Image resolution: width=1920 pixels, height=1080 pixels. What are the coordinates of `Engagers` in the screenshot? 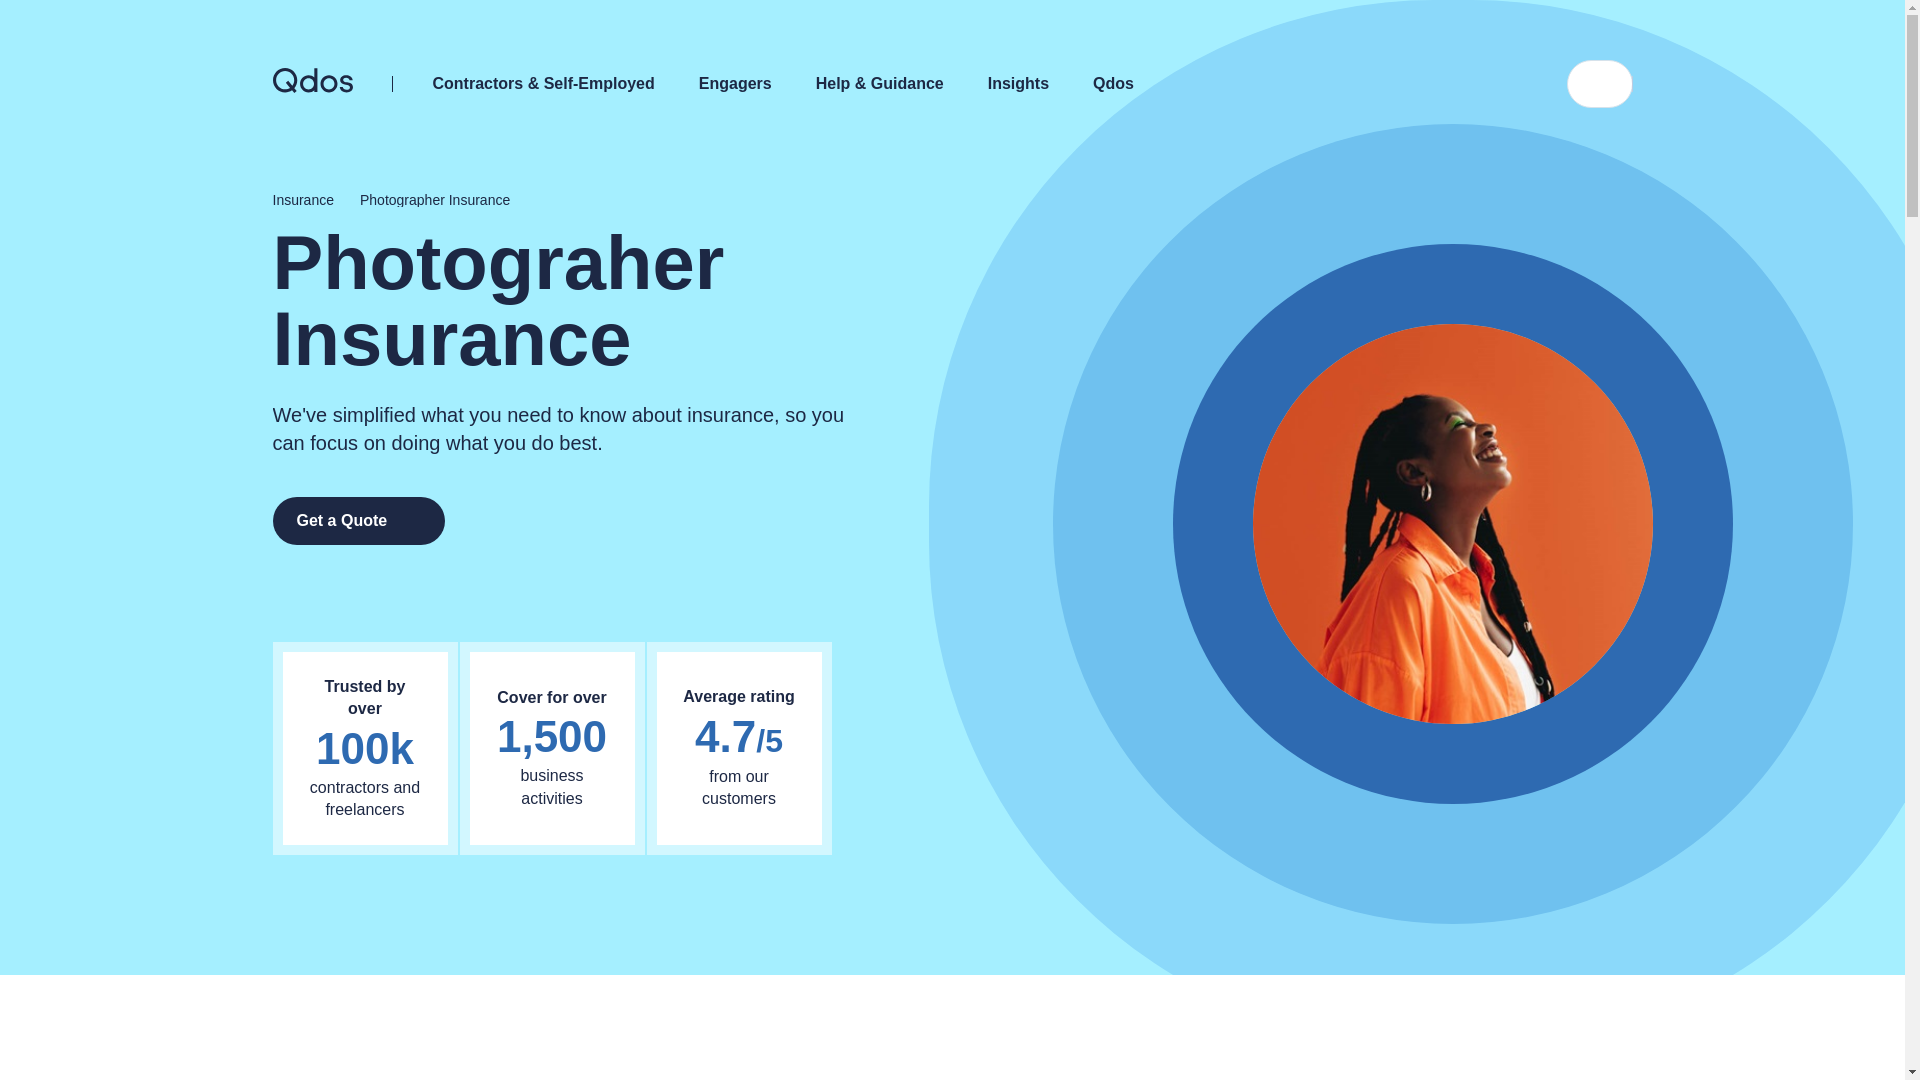 It's located at (744, 84).